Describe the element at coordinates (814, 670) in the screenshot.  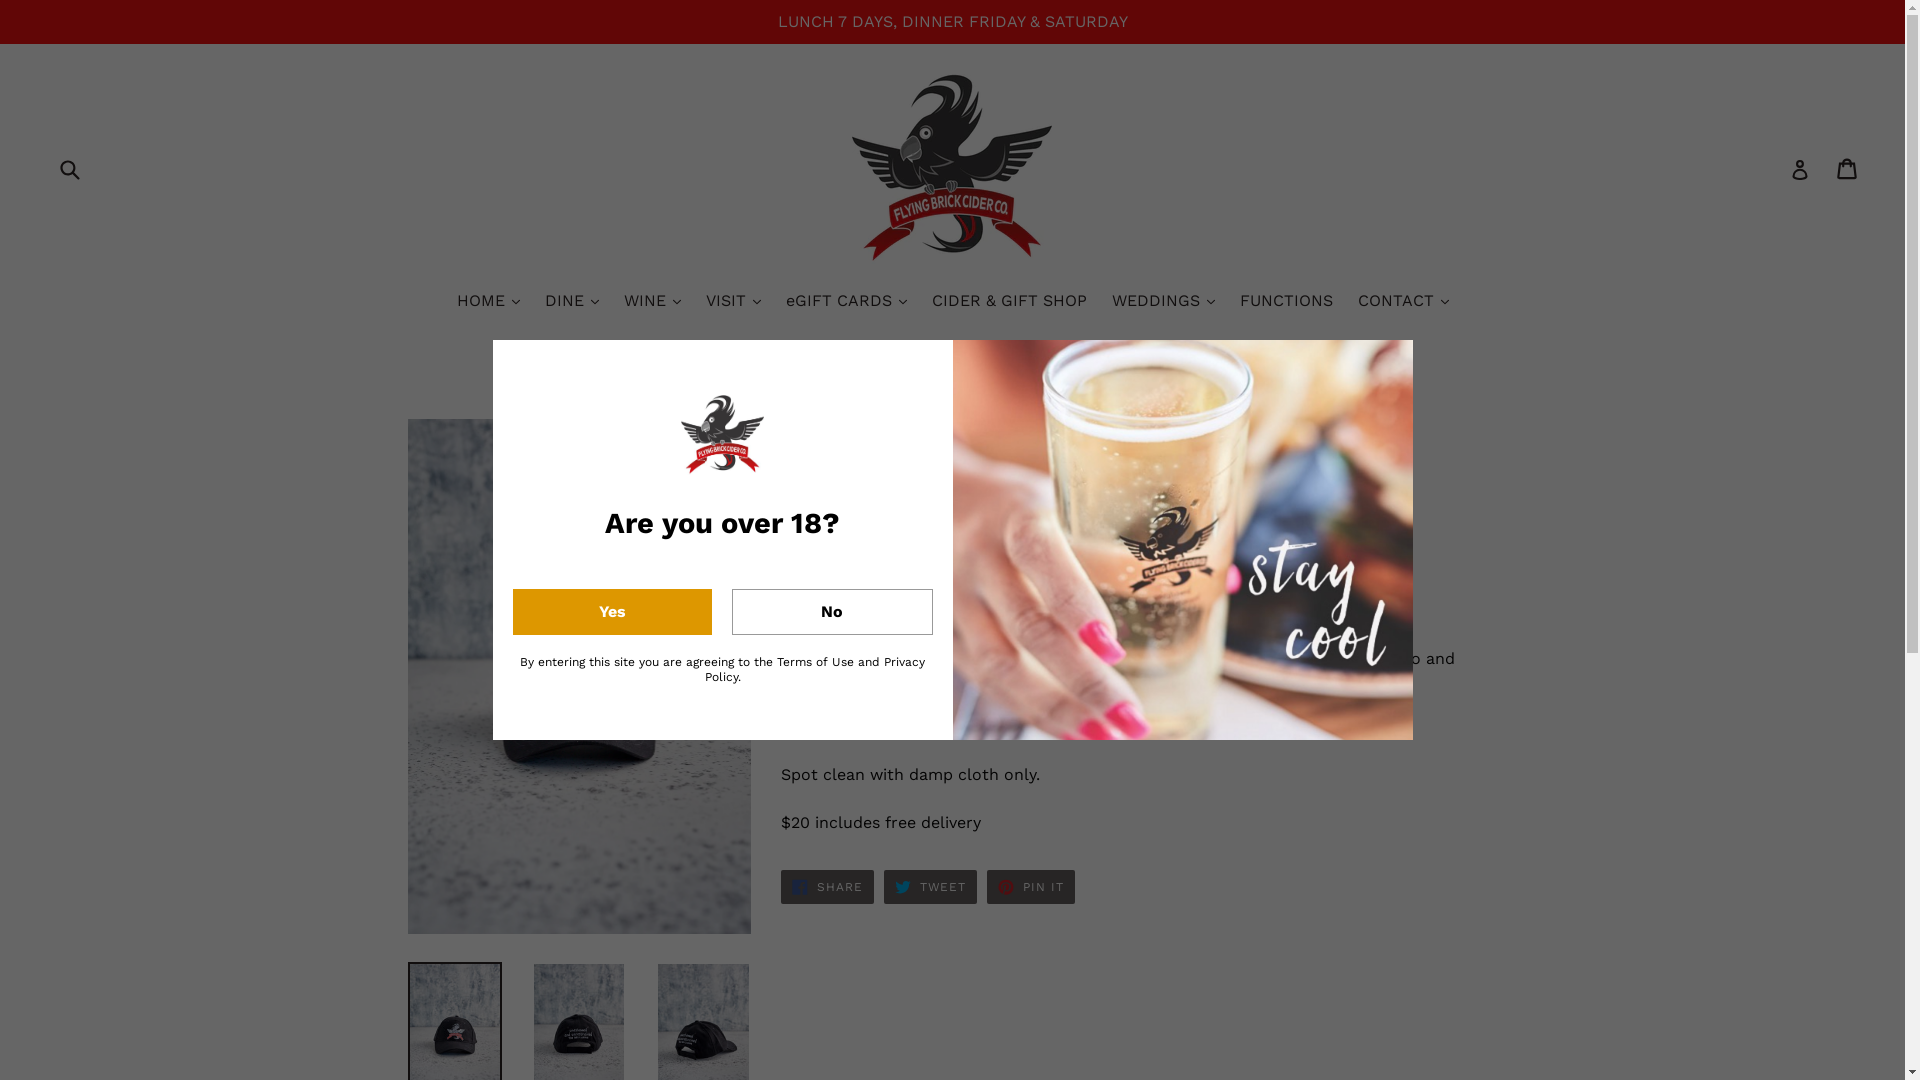
I see `Privacy Policy` at that location.